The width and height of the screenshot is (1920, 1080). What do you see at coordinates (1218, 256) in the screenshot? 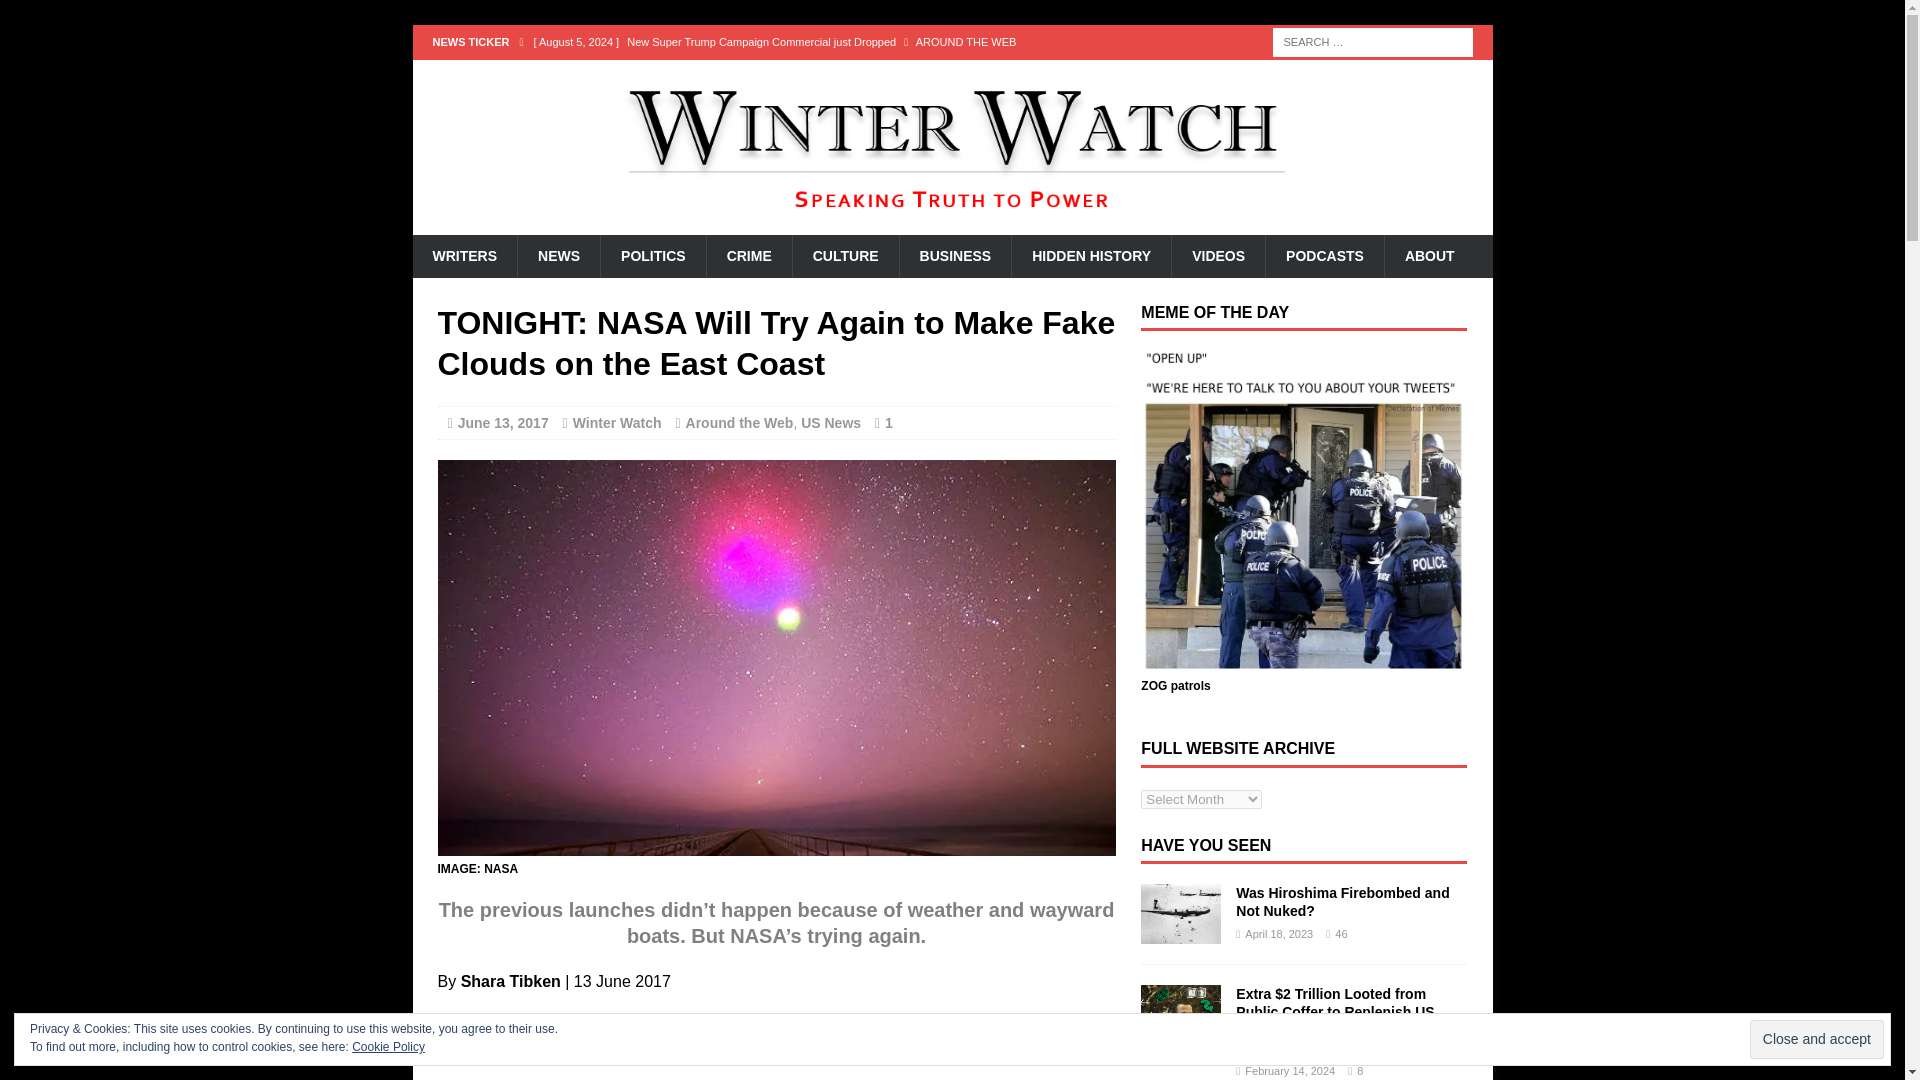
I see `VIDEOS` at bounding box center [1218, 256].